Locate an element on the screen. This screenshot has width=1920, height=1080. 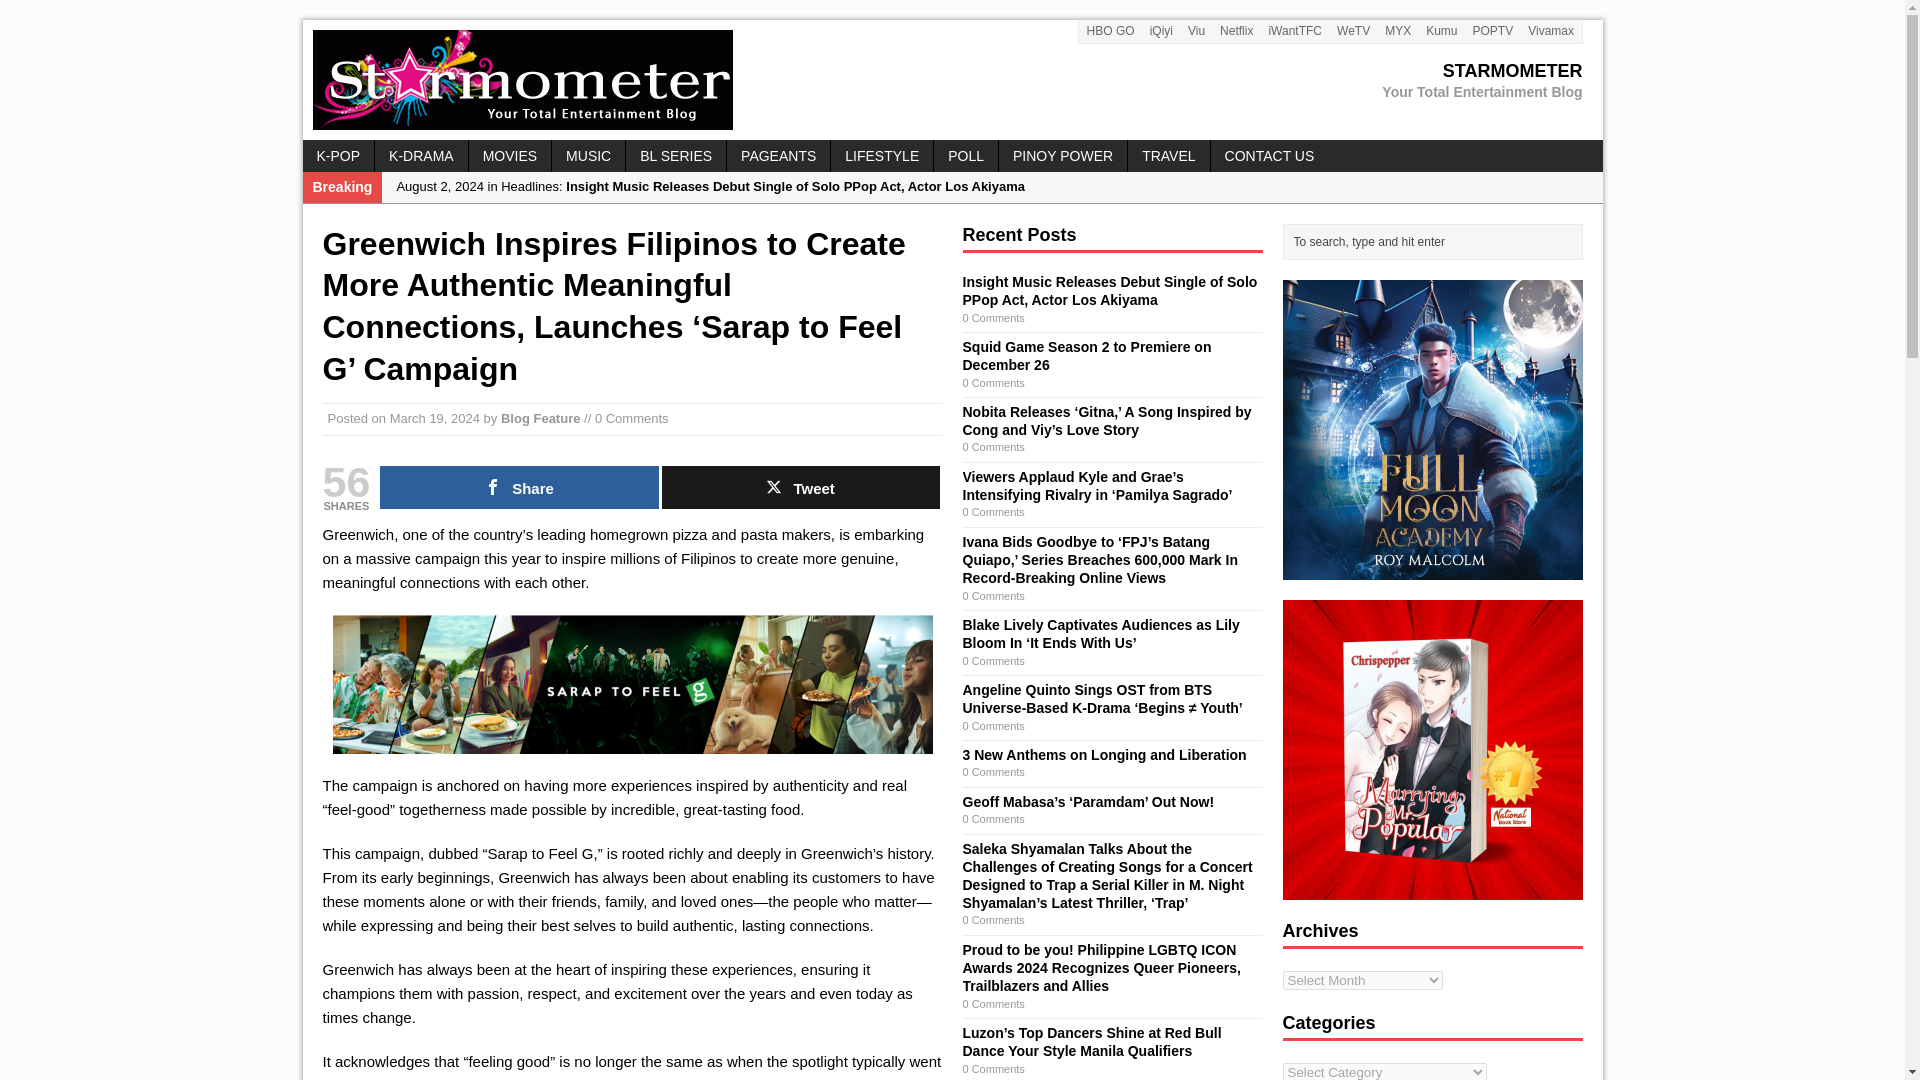
Tweet is located at coordinates (801, 486).